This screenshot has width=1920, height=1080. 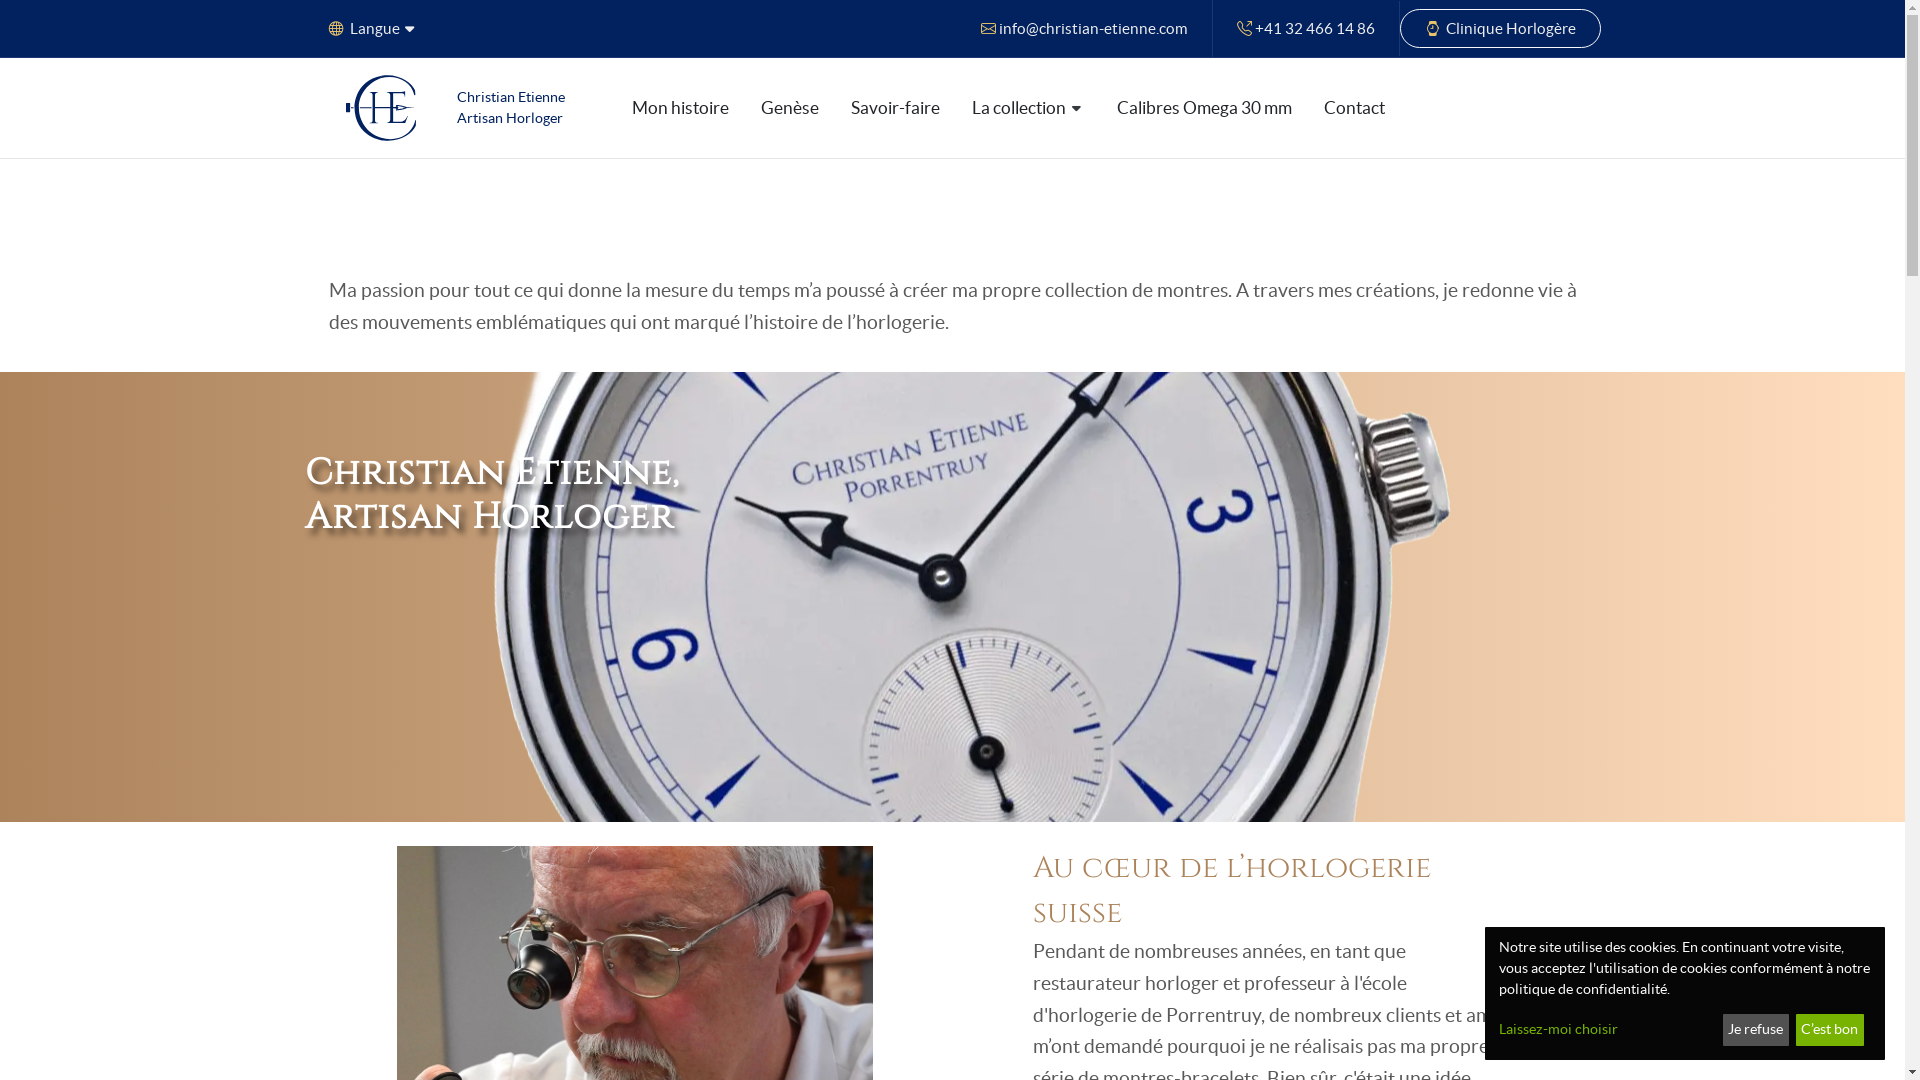 What do you see at coordinates (381, 108) in the screenshot?
I see `logo christian etienne swiss watches` at bounding box center [381, 108].